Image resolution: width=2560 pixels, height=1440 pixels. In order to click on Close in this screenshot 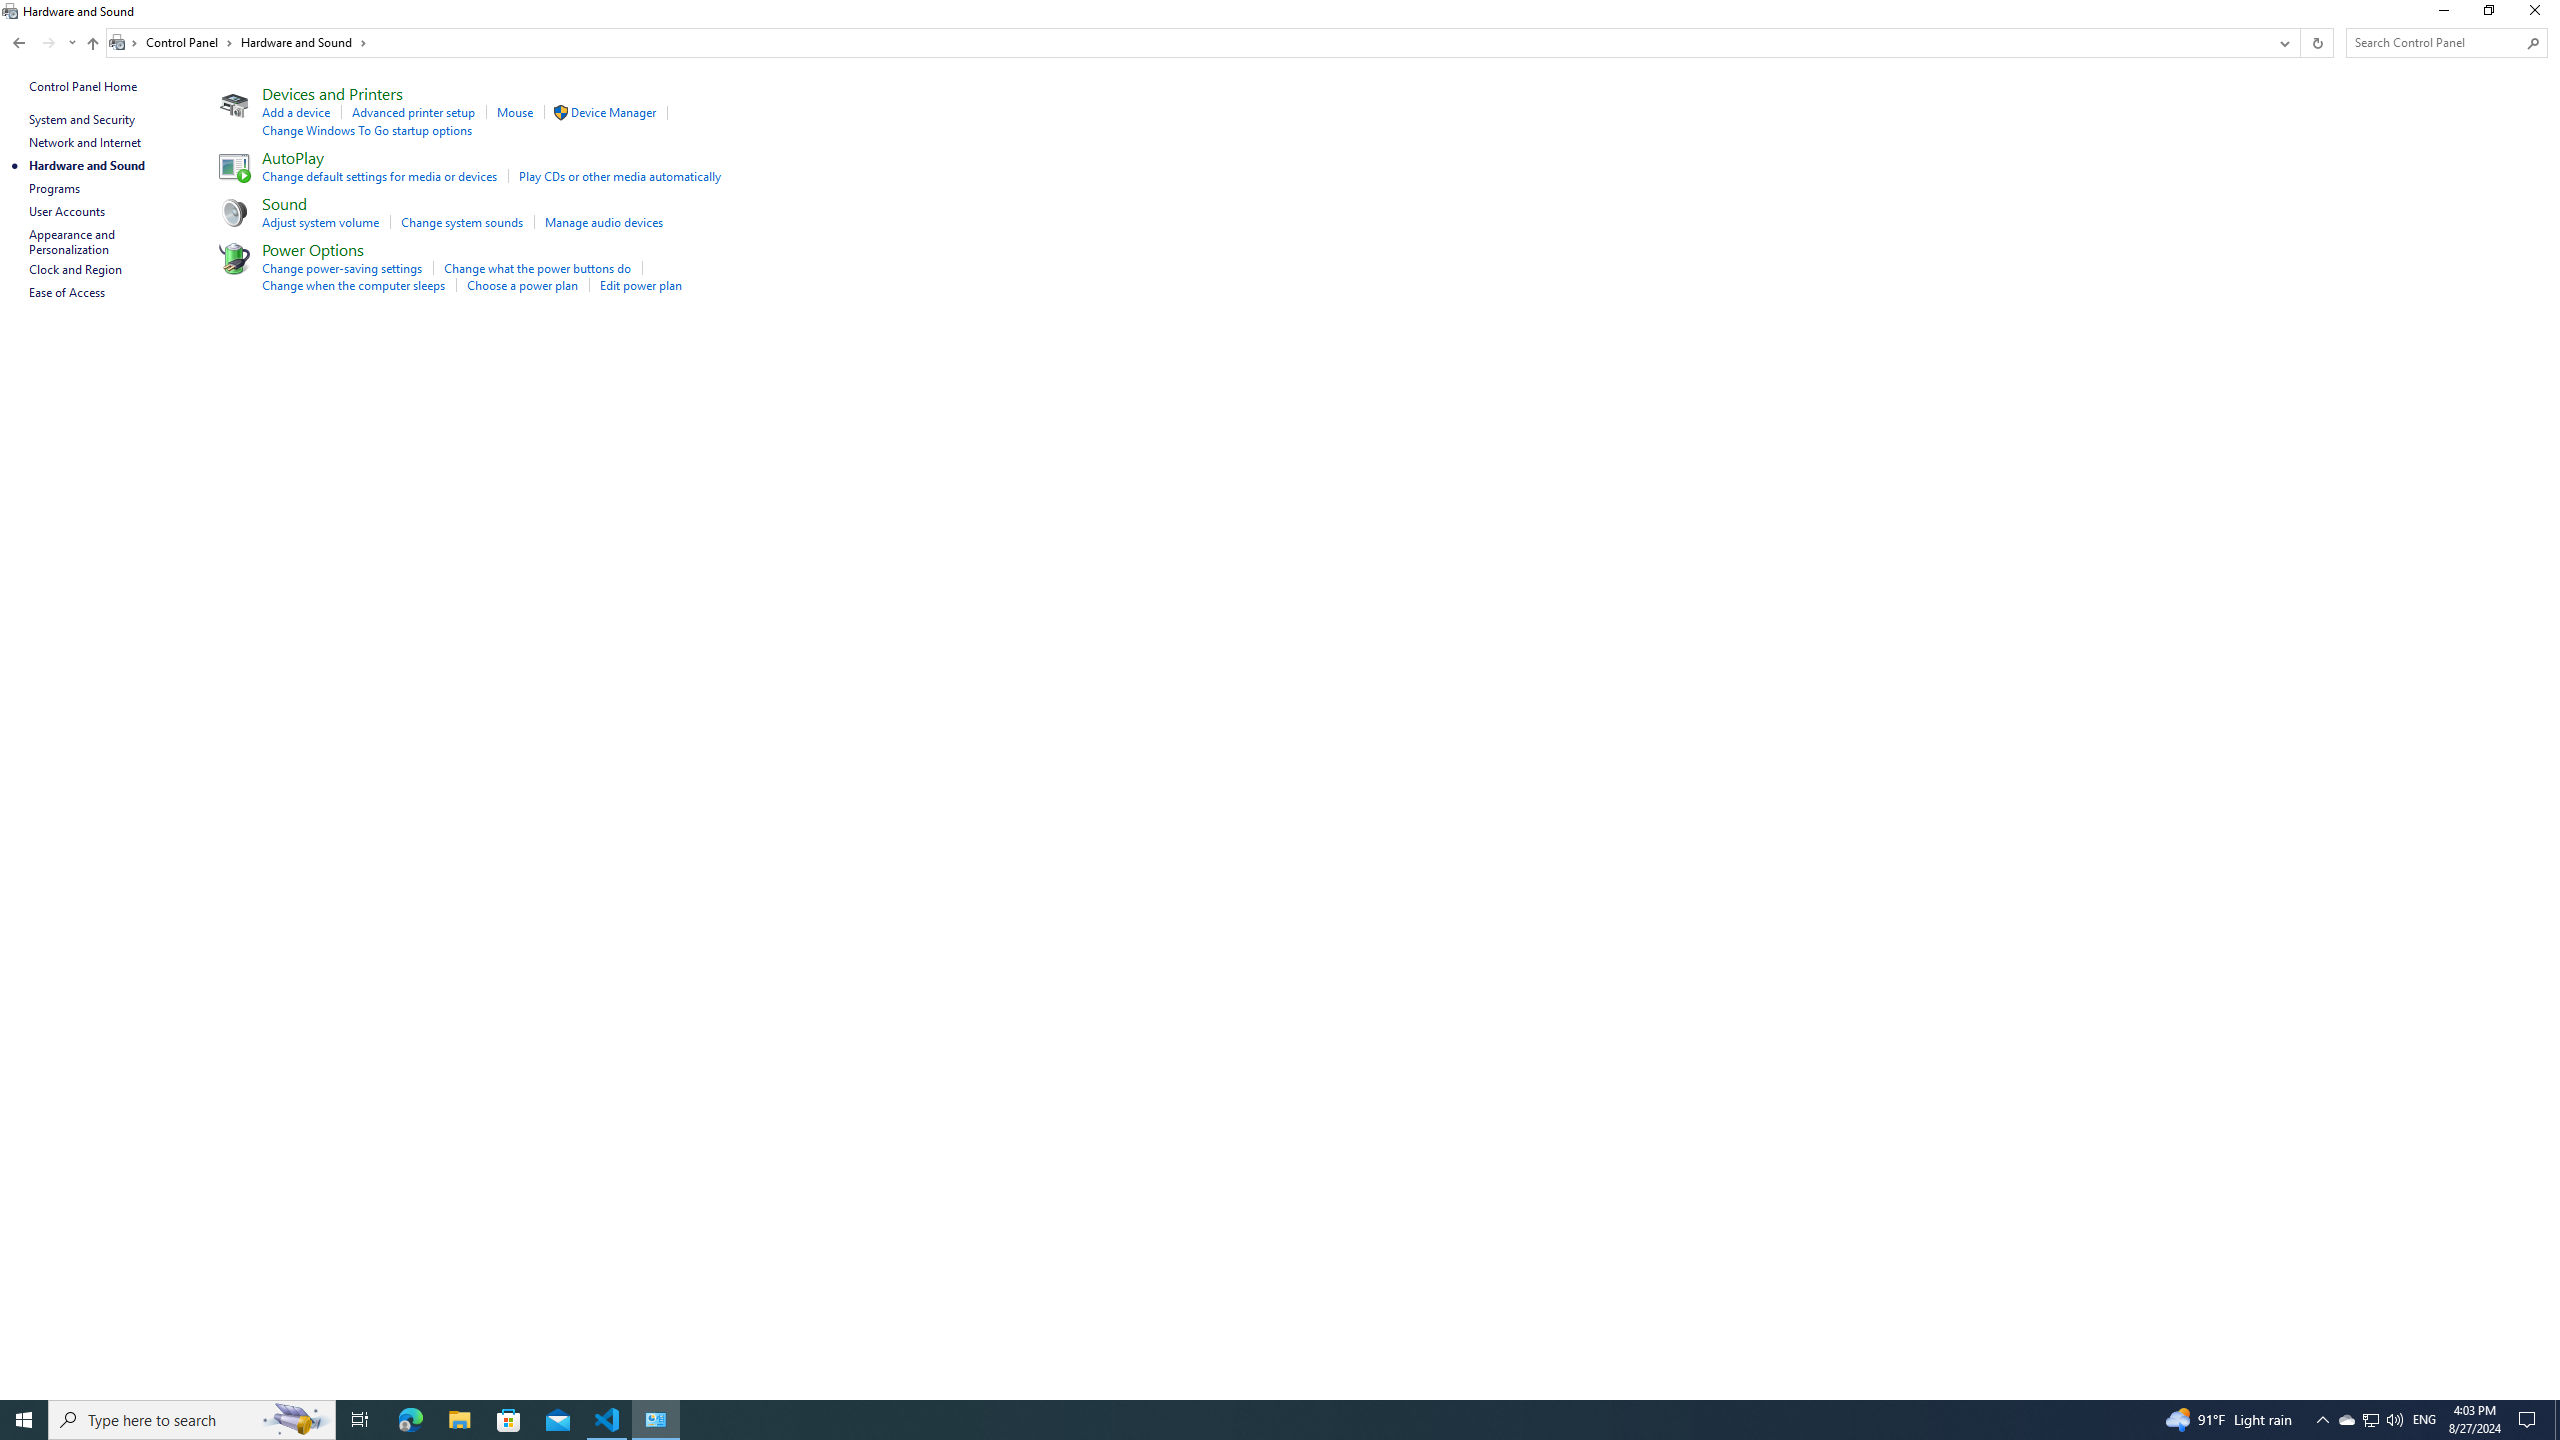, I will do `click(2539, 14)`.